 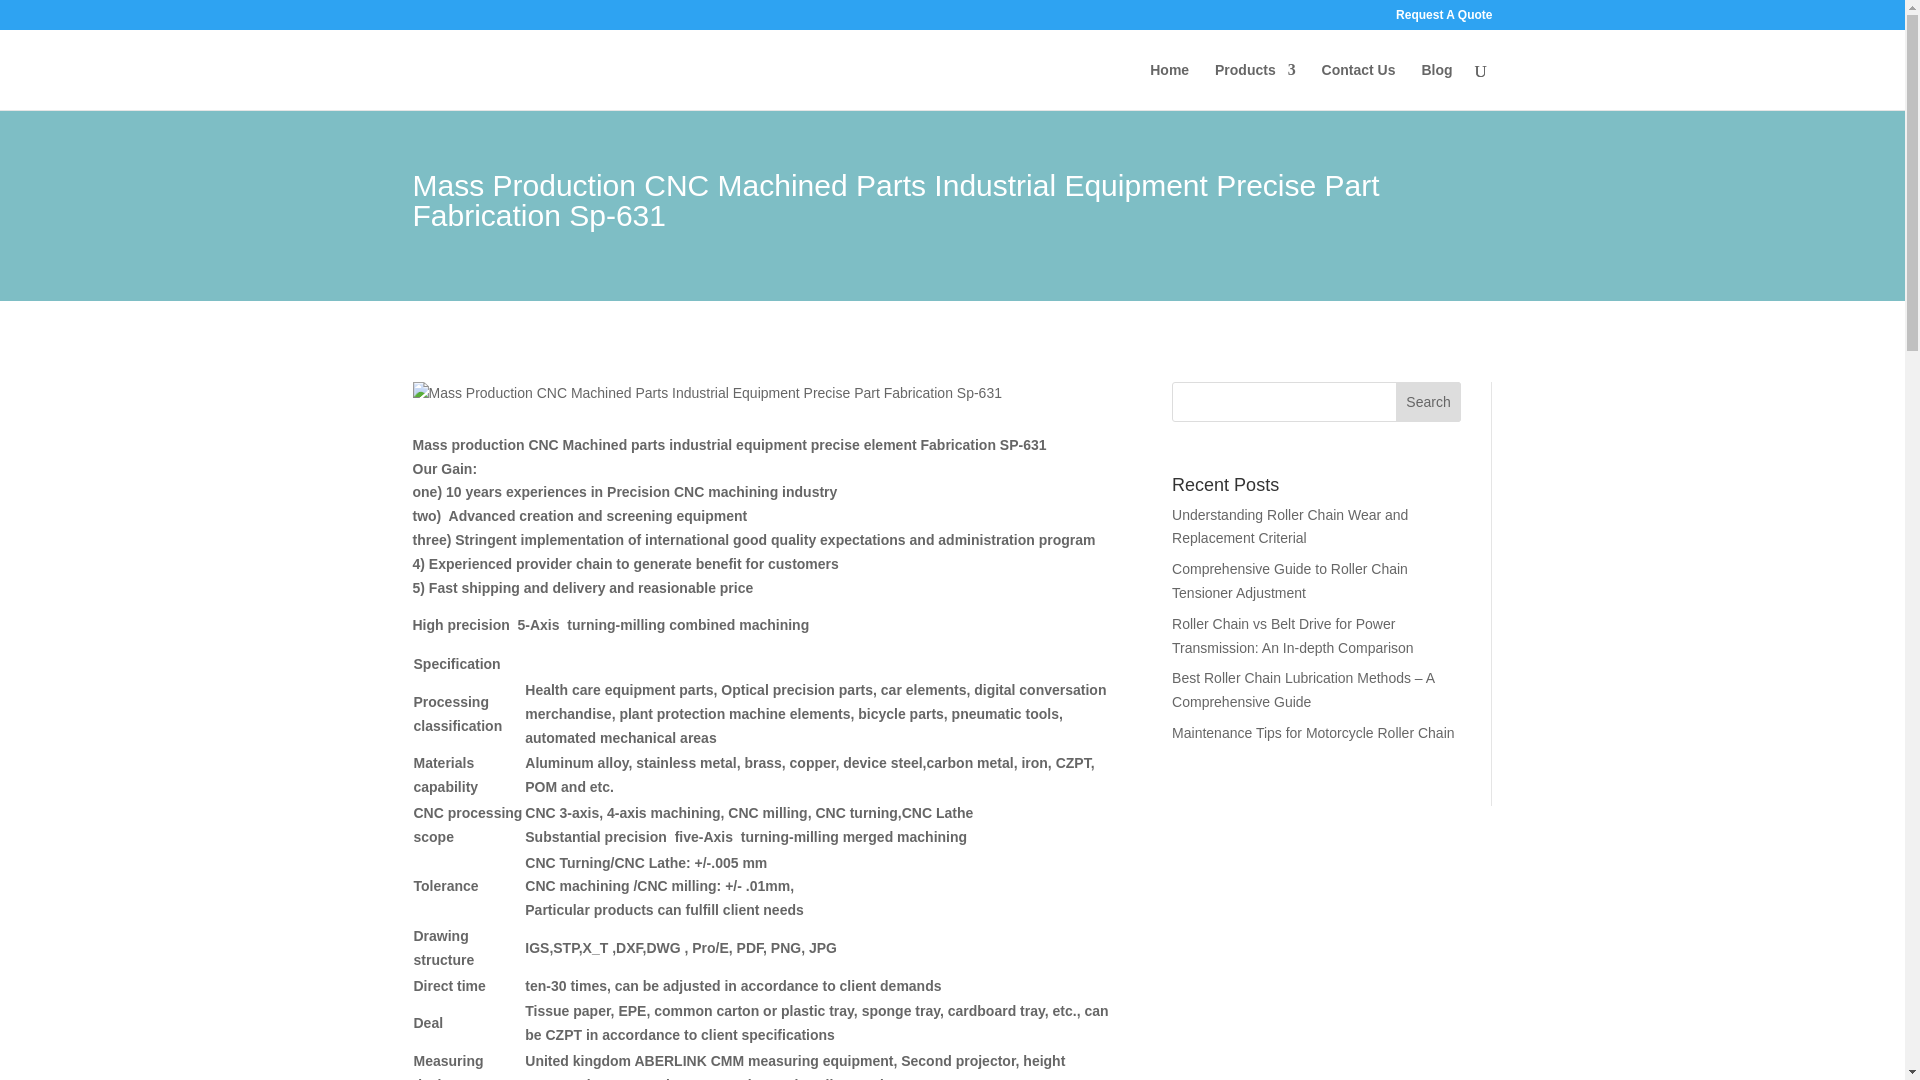 I want to click on Maintenance Tips for Motorcycle Roller Chain, so click(x=1312, y=732).